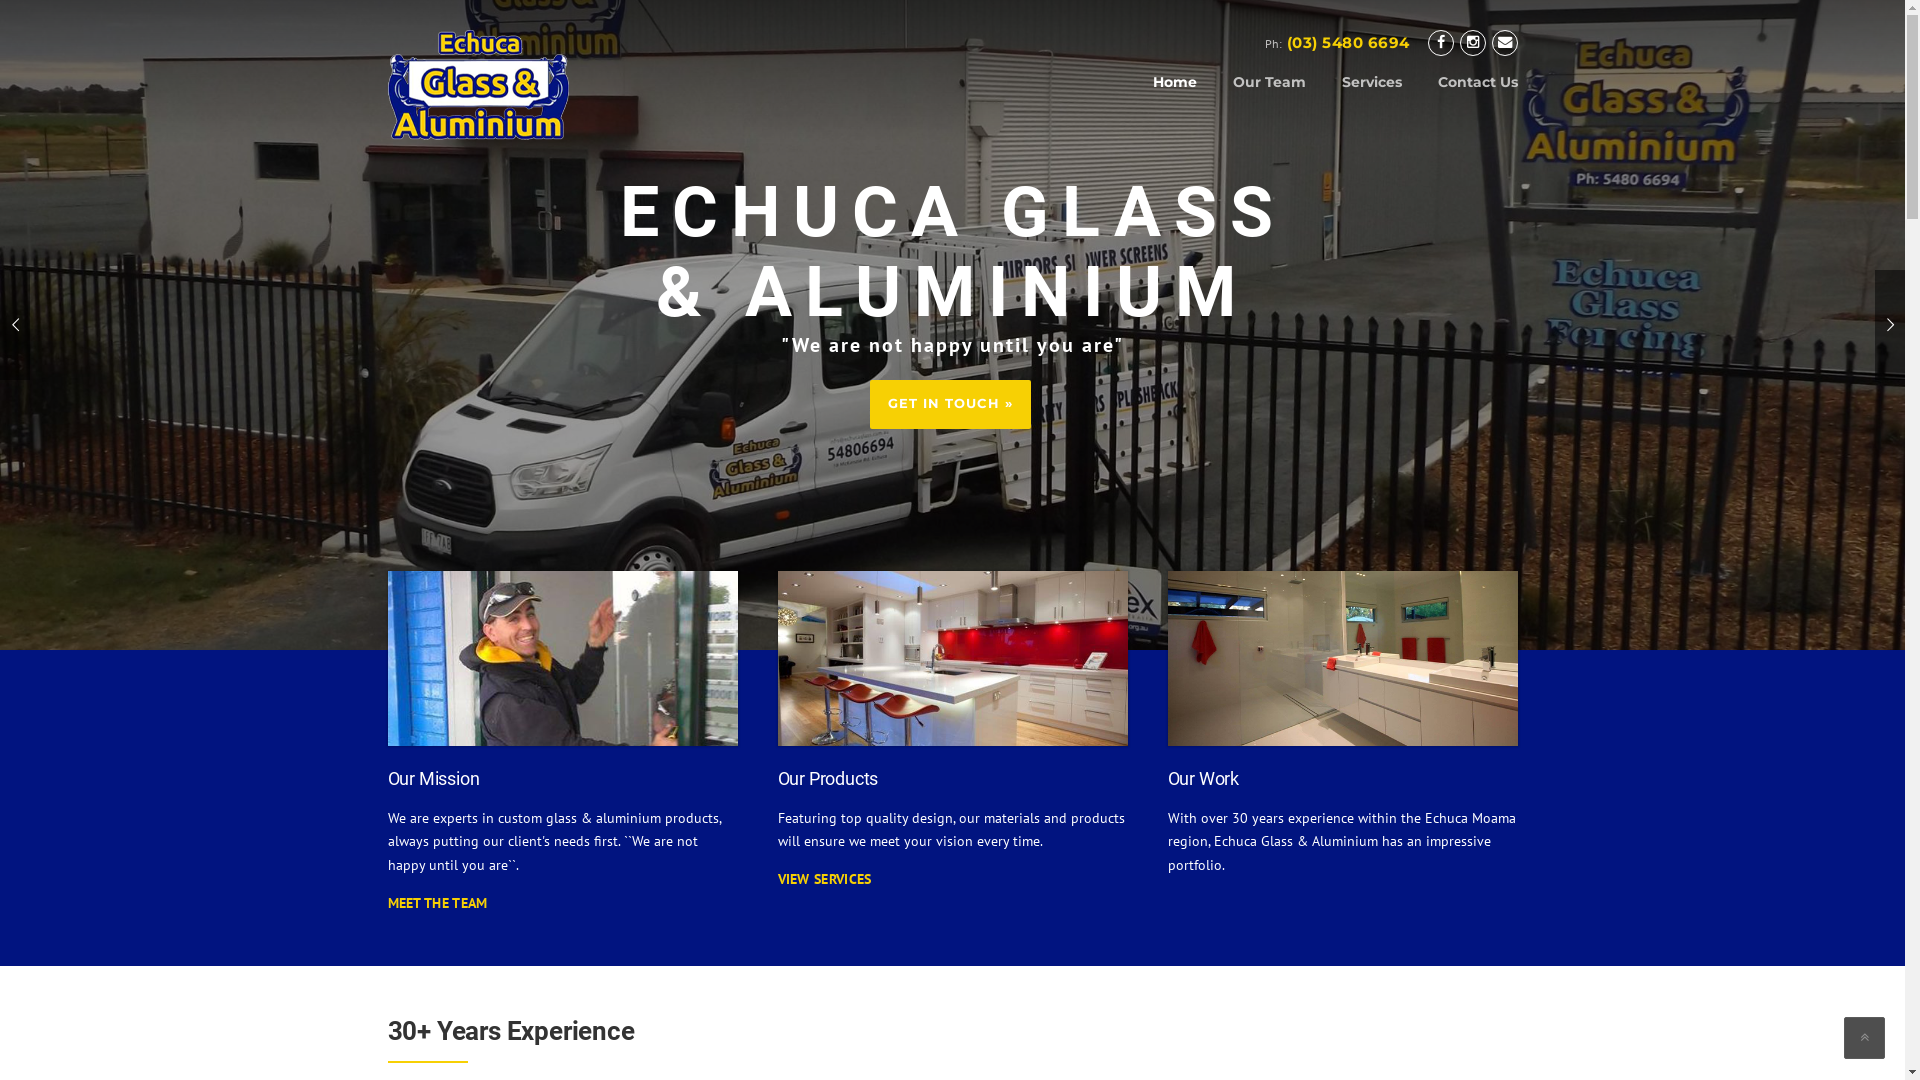  What do you see at coordinates (825, 879) in the screenshot?
I see `VIEW SERVICES` at bounding box center [825, 879].